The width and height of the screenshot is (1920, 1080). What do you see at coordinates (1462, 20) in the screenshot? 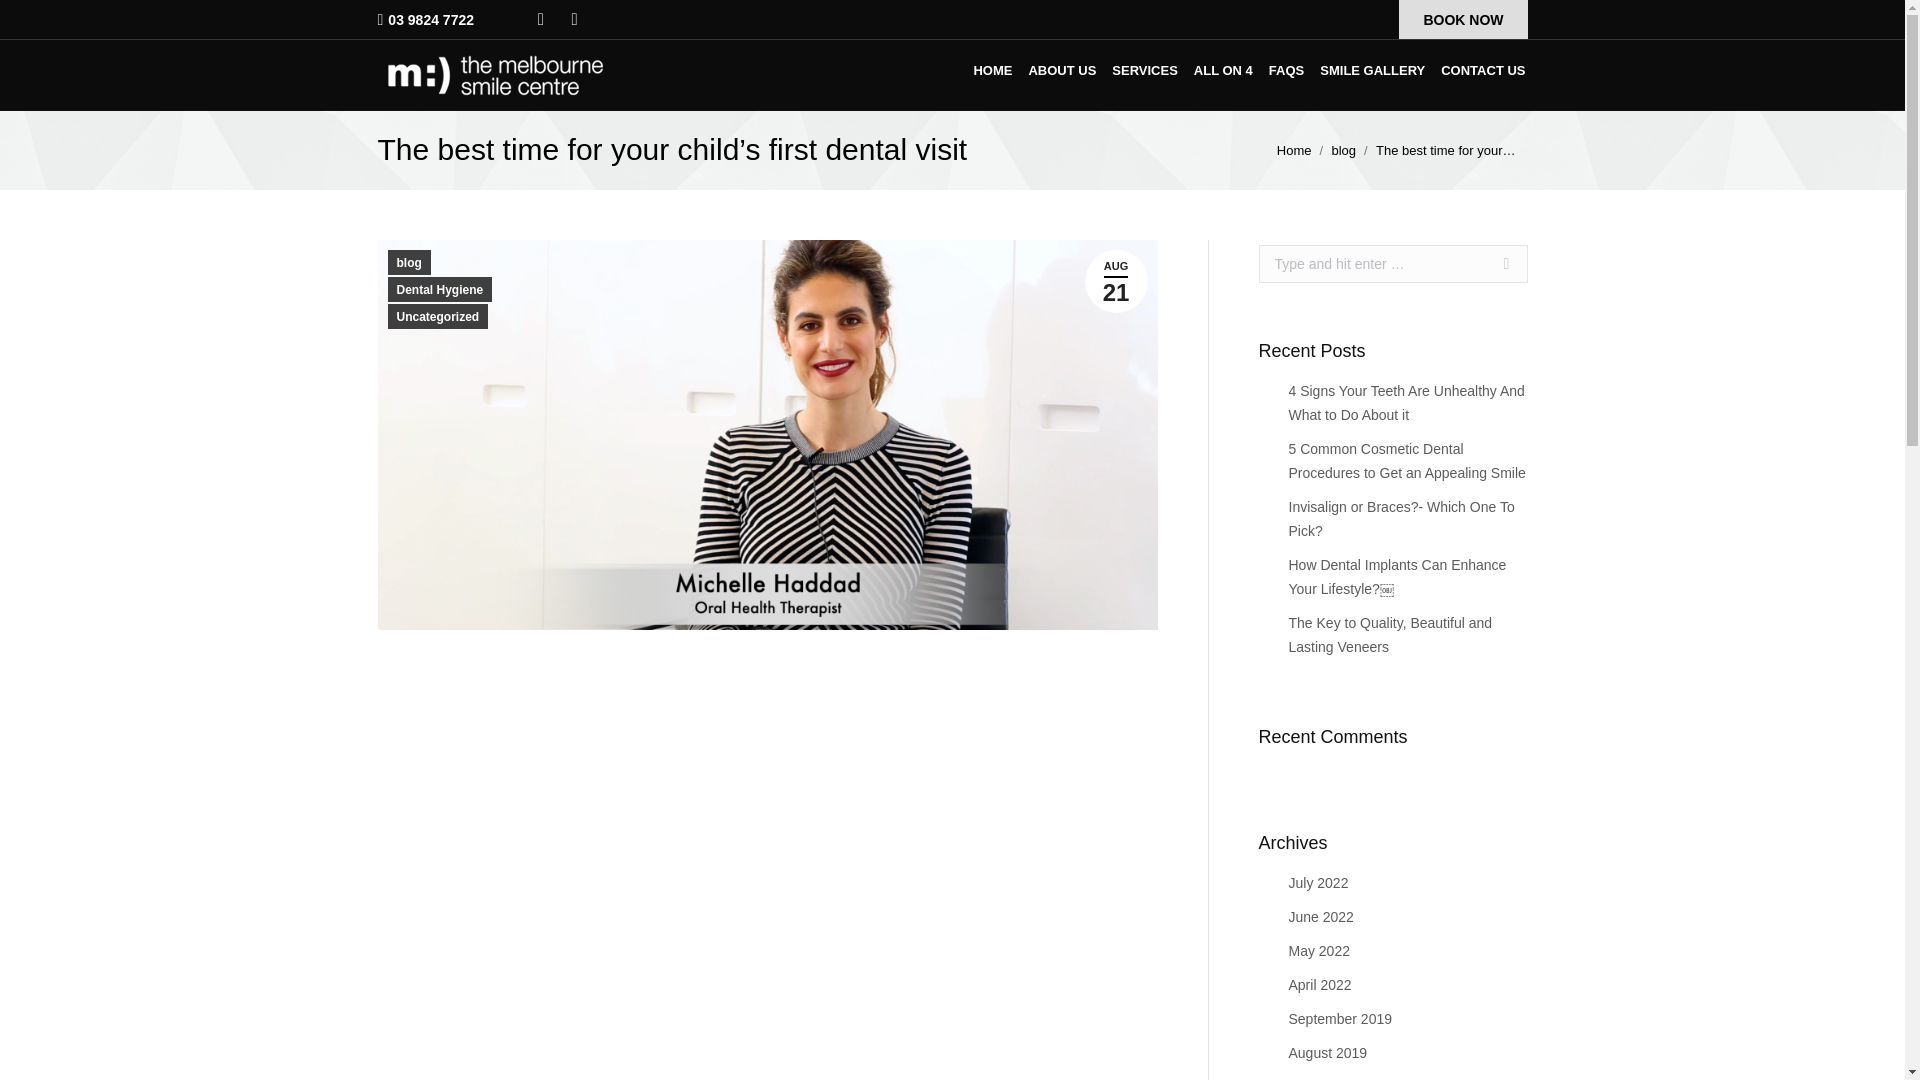
I see `BOOK NOW` at bounding box center [1462, 20].